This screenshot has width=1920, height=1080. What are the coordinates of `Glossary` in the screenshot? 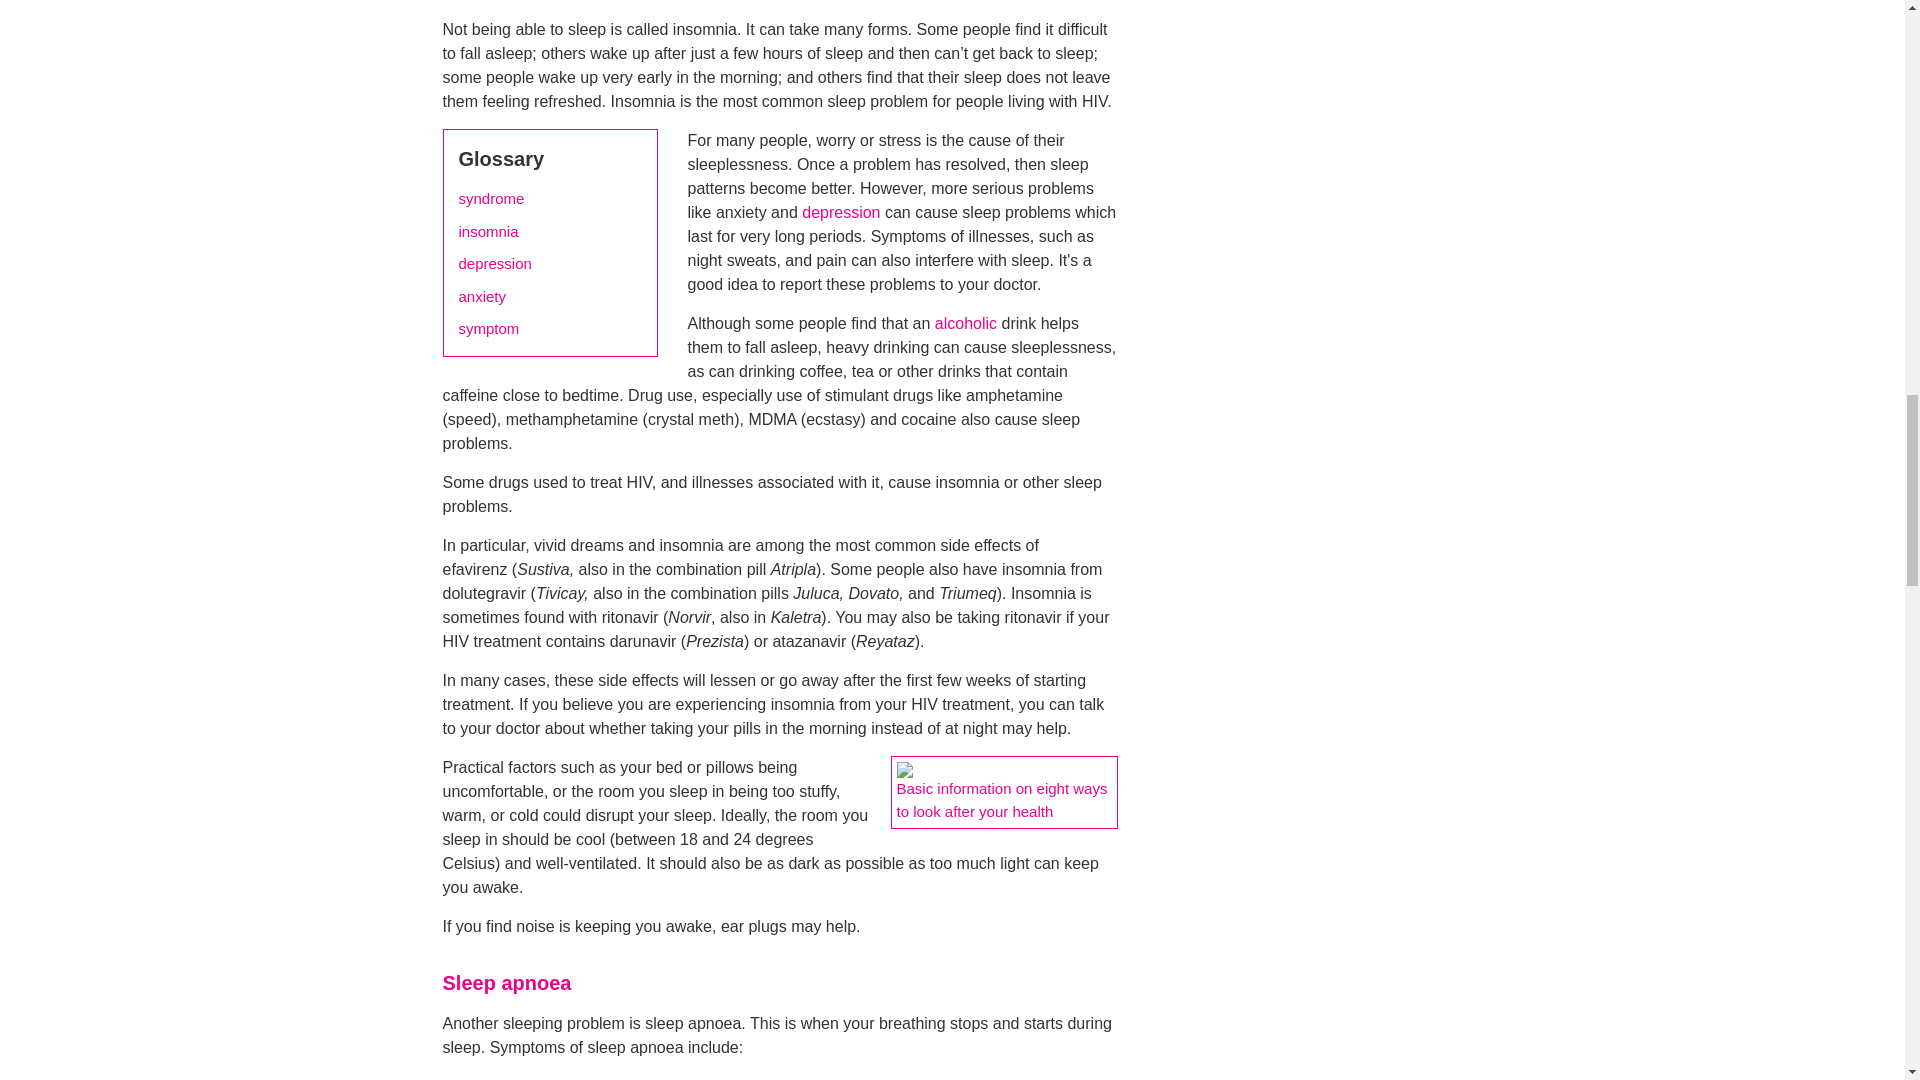 It's located at (500, 158).